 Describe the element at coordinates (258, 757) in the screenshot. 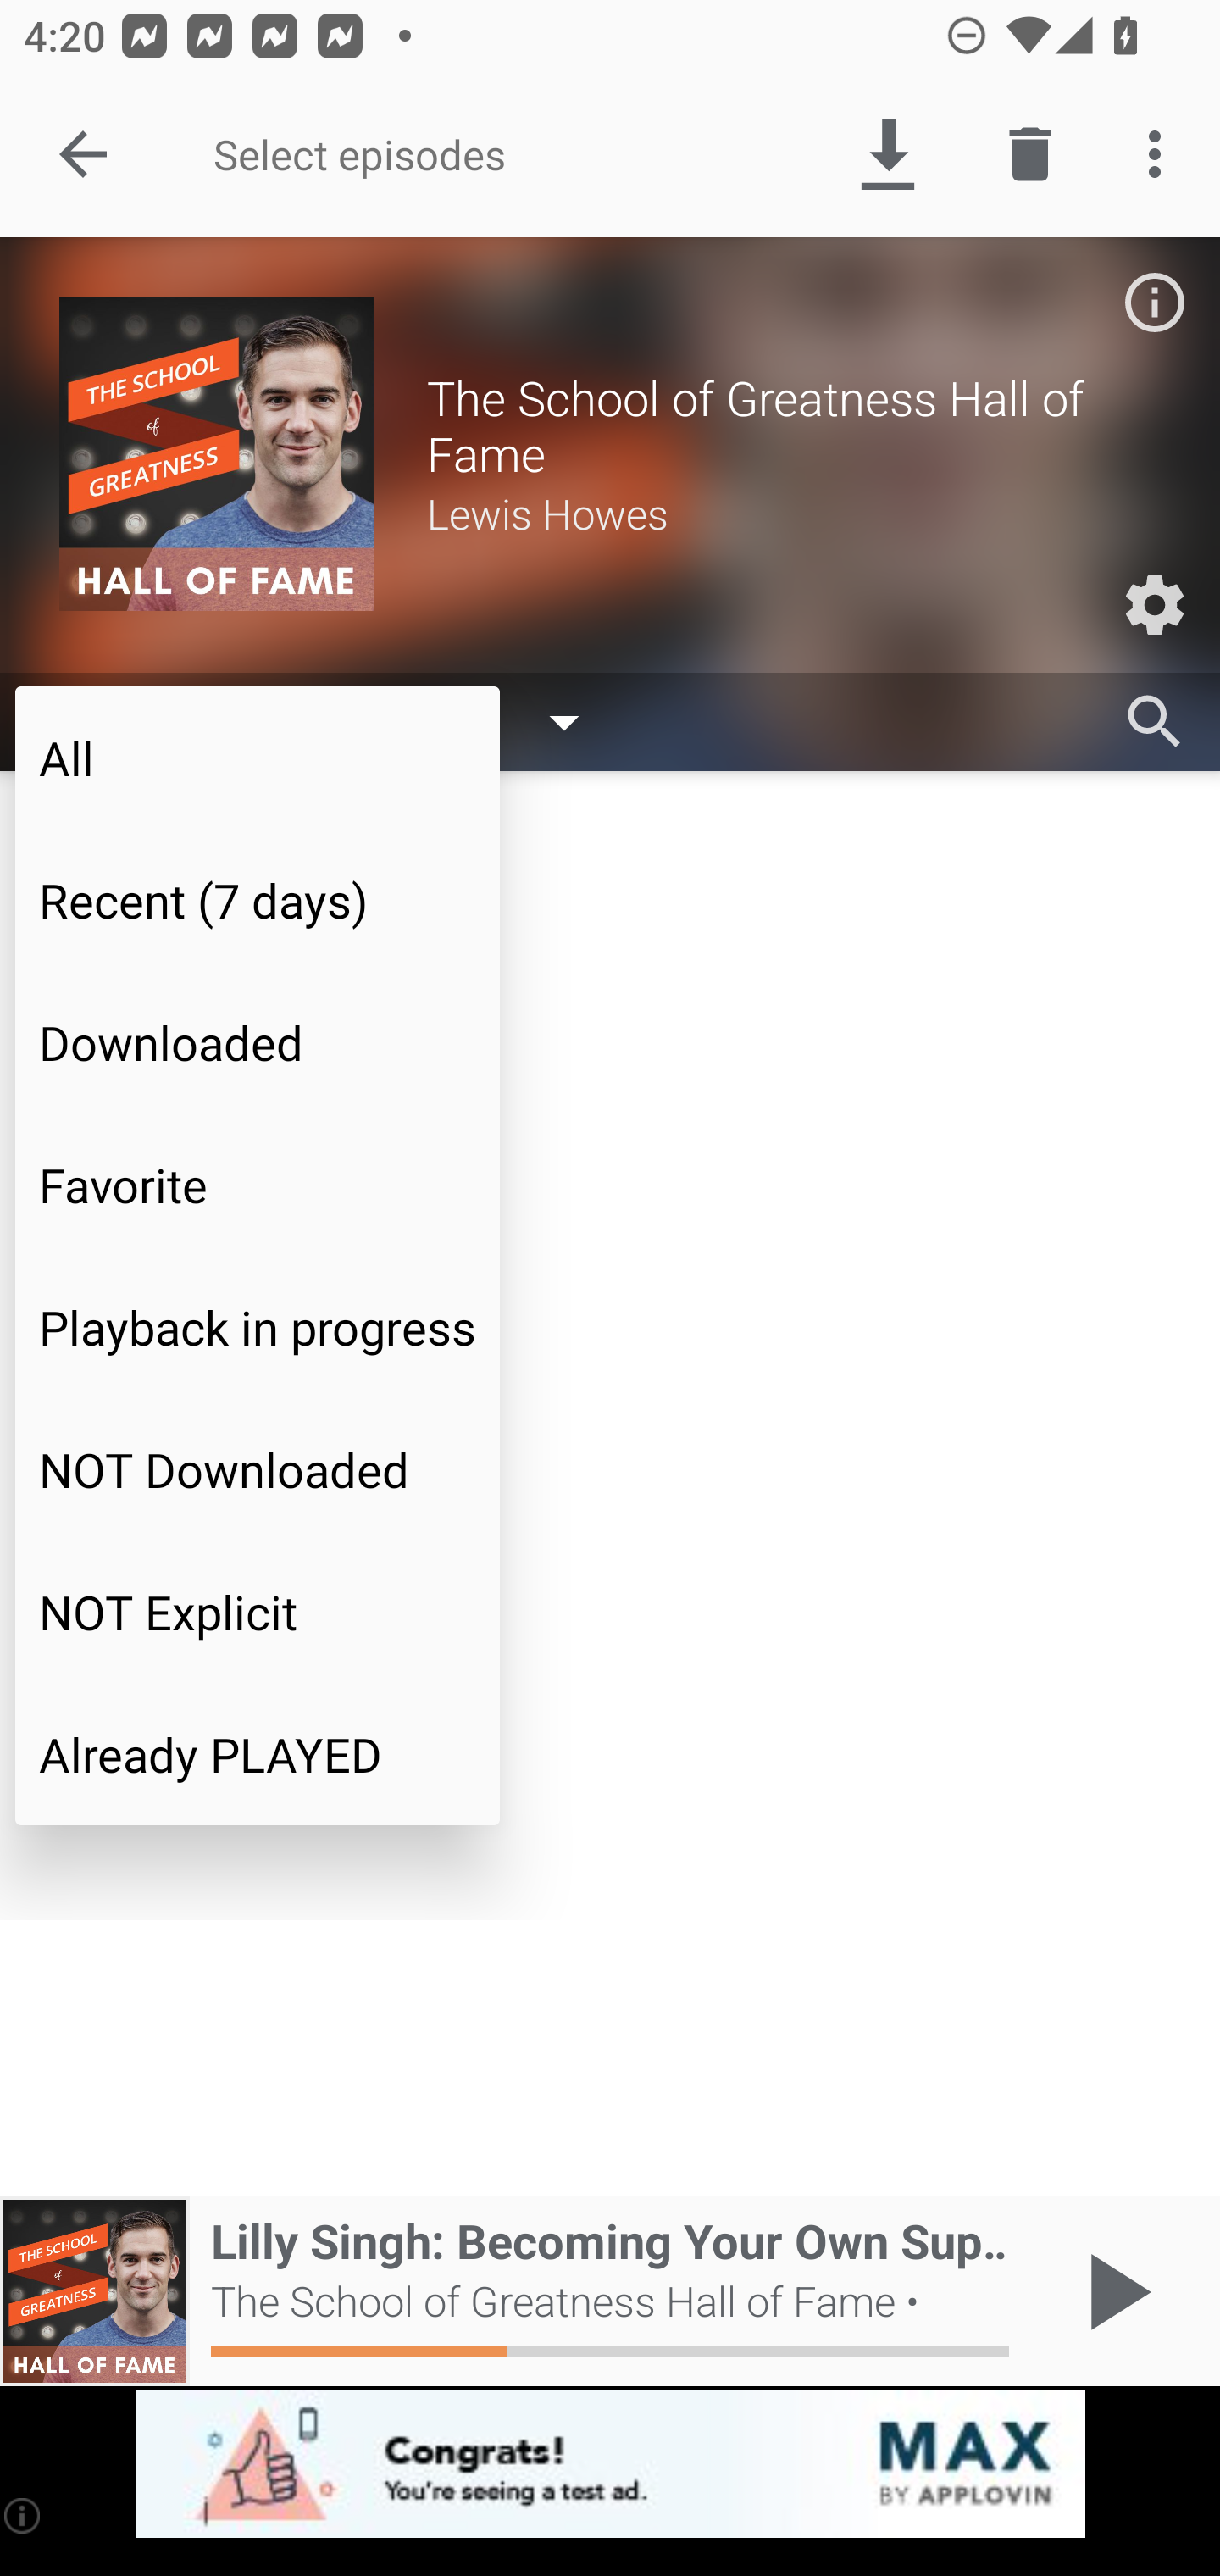

I see `All` at that location.